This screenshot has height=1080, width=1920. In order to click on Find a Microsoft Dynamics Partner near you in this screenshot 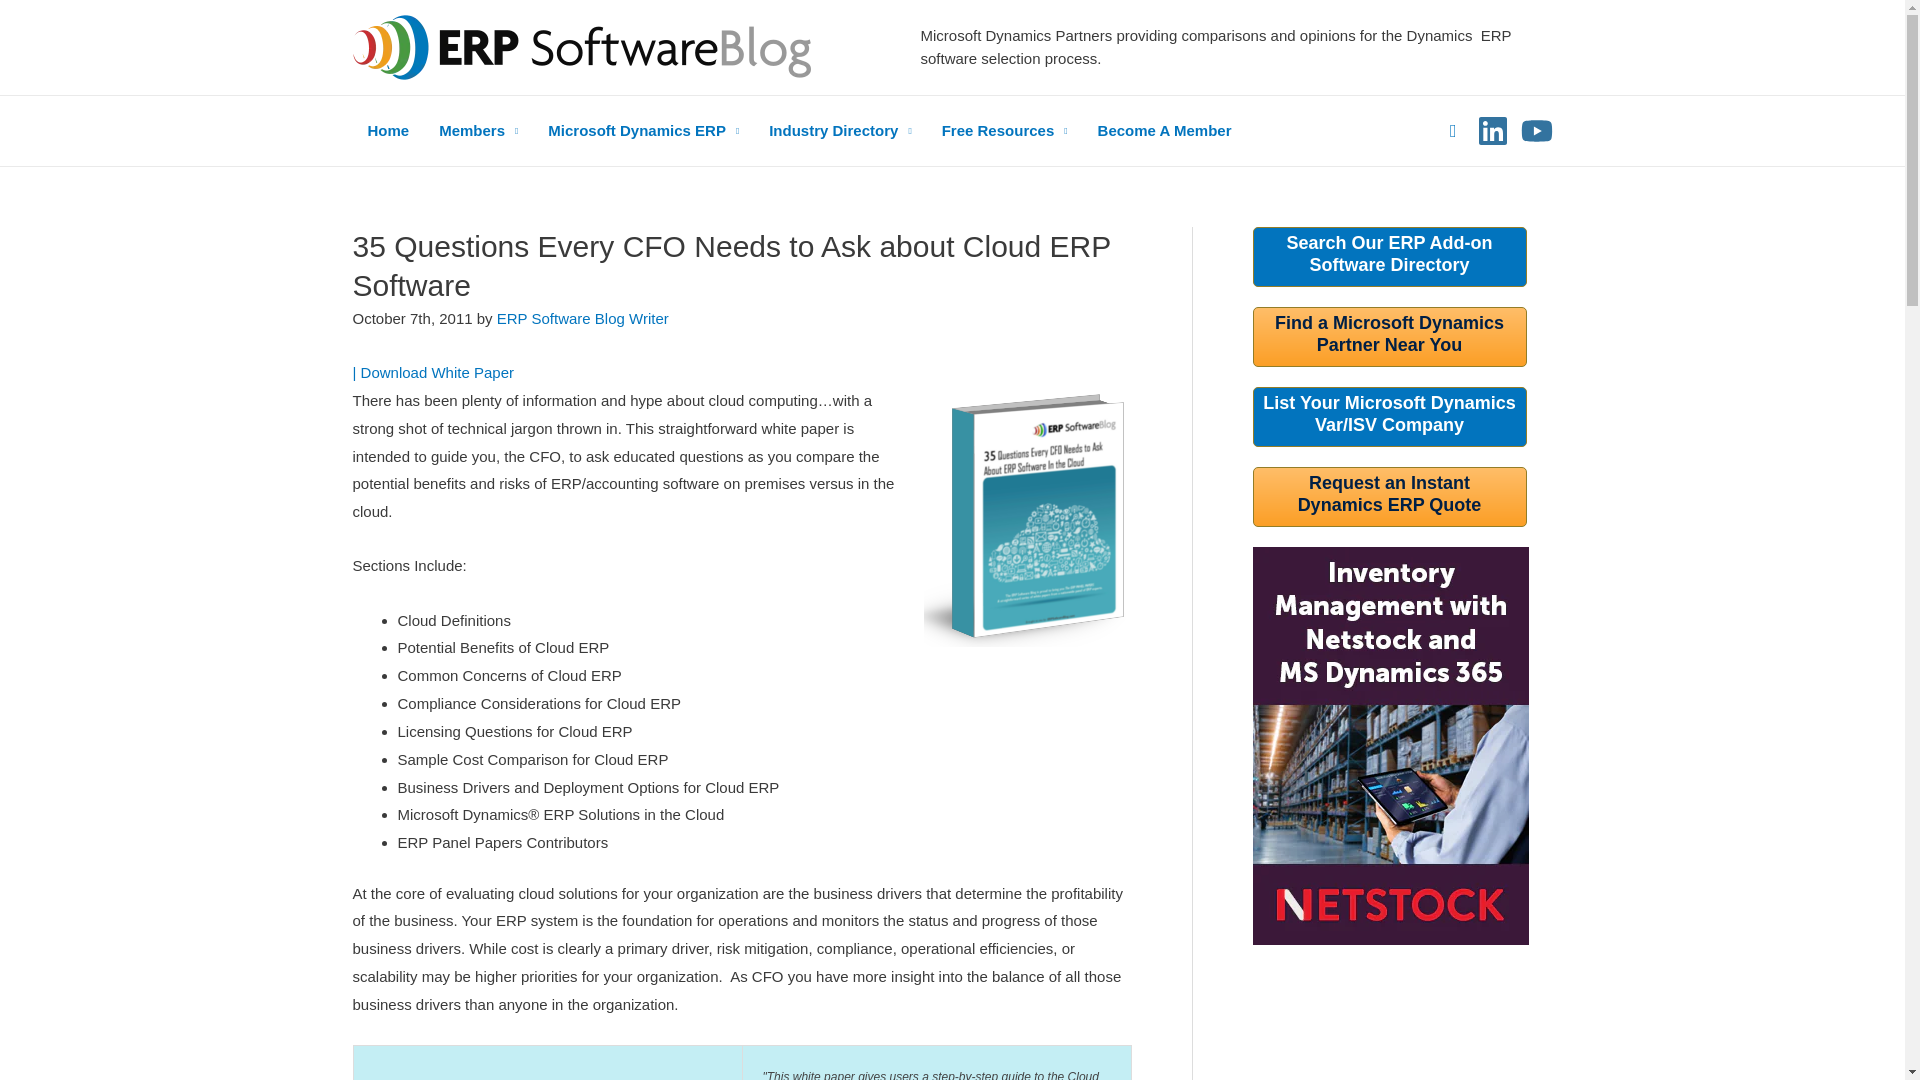, I will do `click(1388, 334)`.